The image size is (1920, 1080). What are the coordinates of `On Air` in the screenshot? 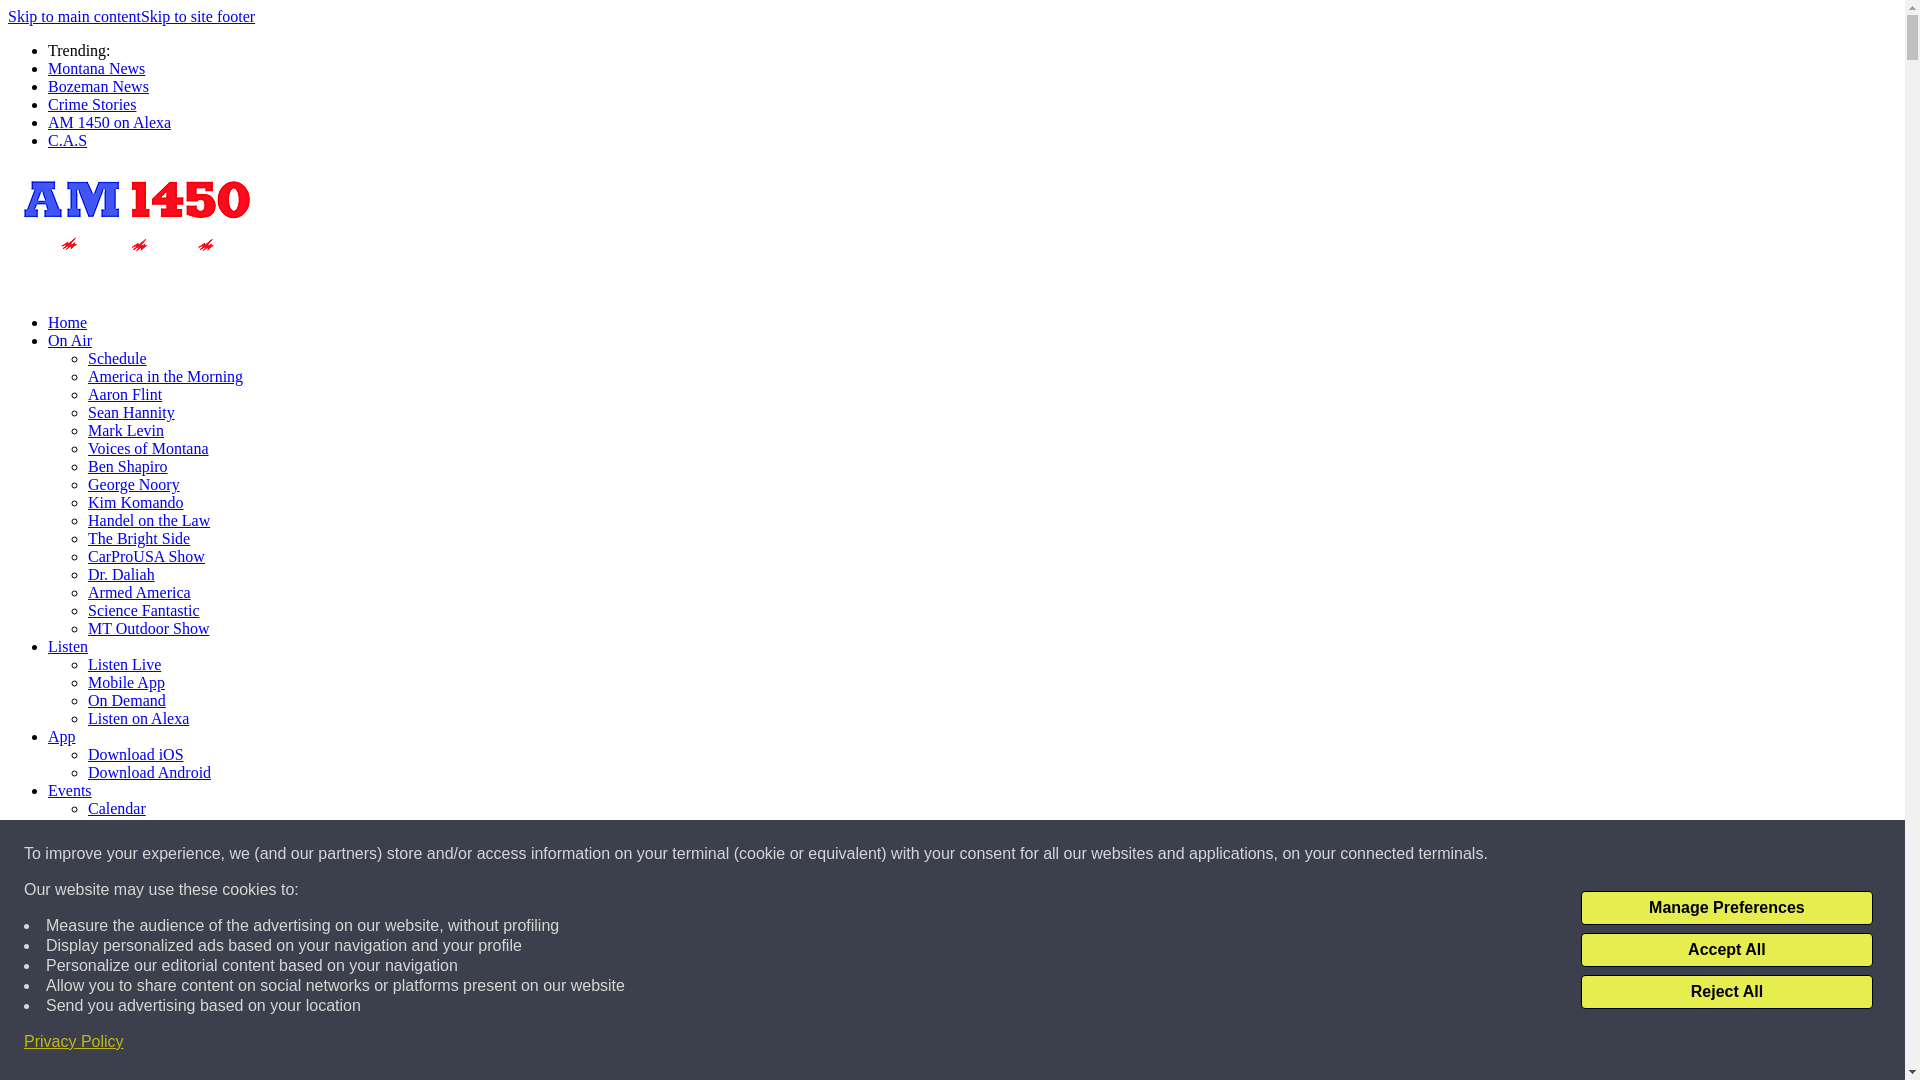 It's located at (70, 340).